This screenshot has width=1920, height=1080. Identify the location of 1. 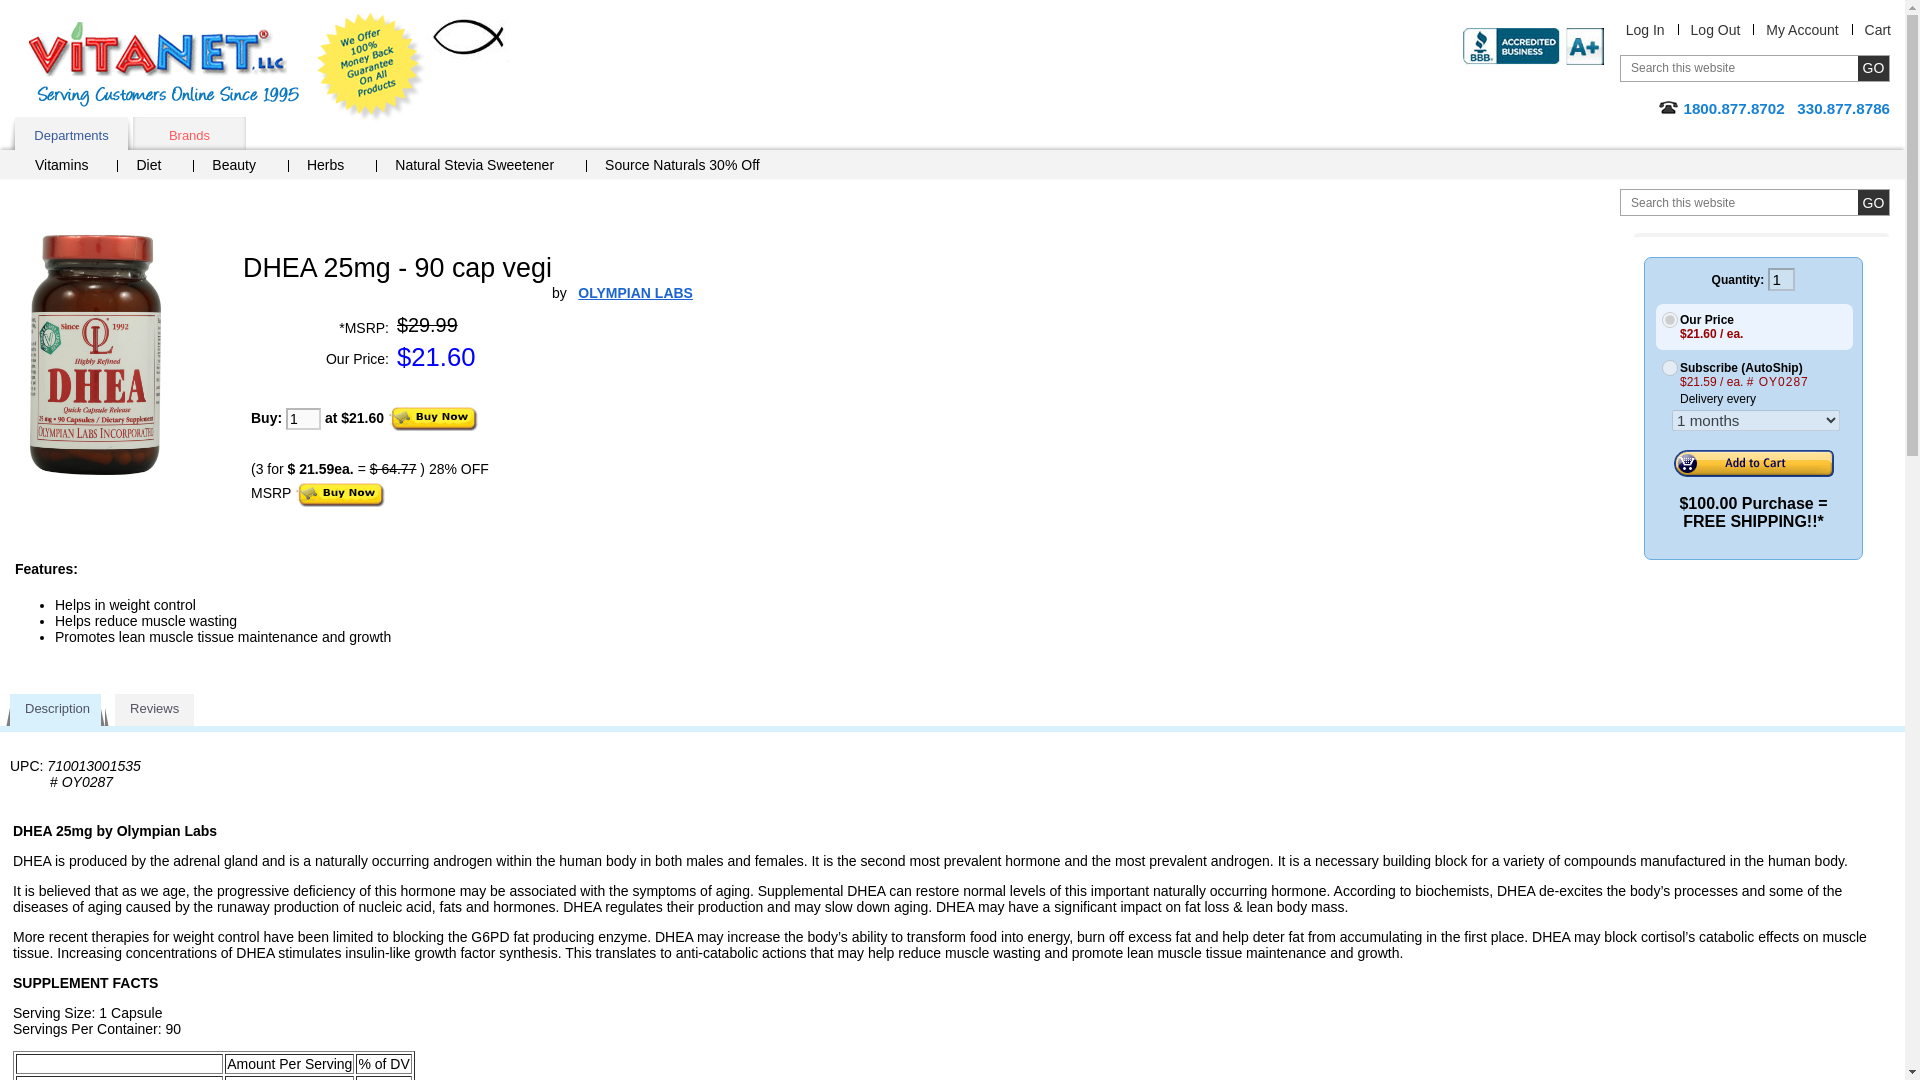
(1782, 278).